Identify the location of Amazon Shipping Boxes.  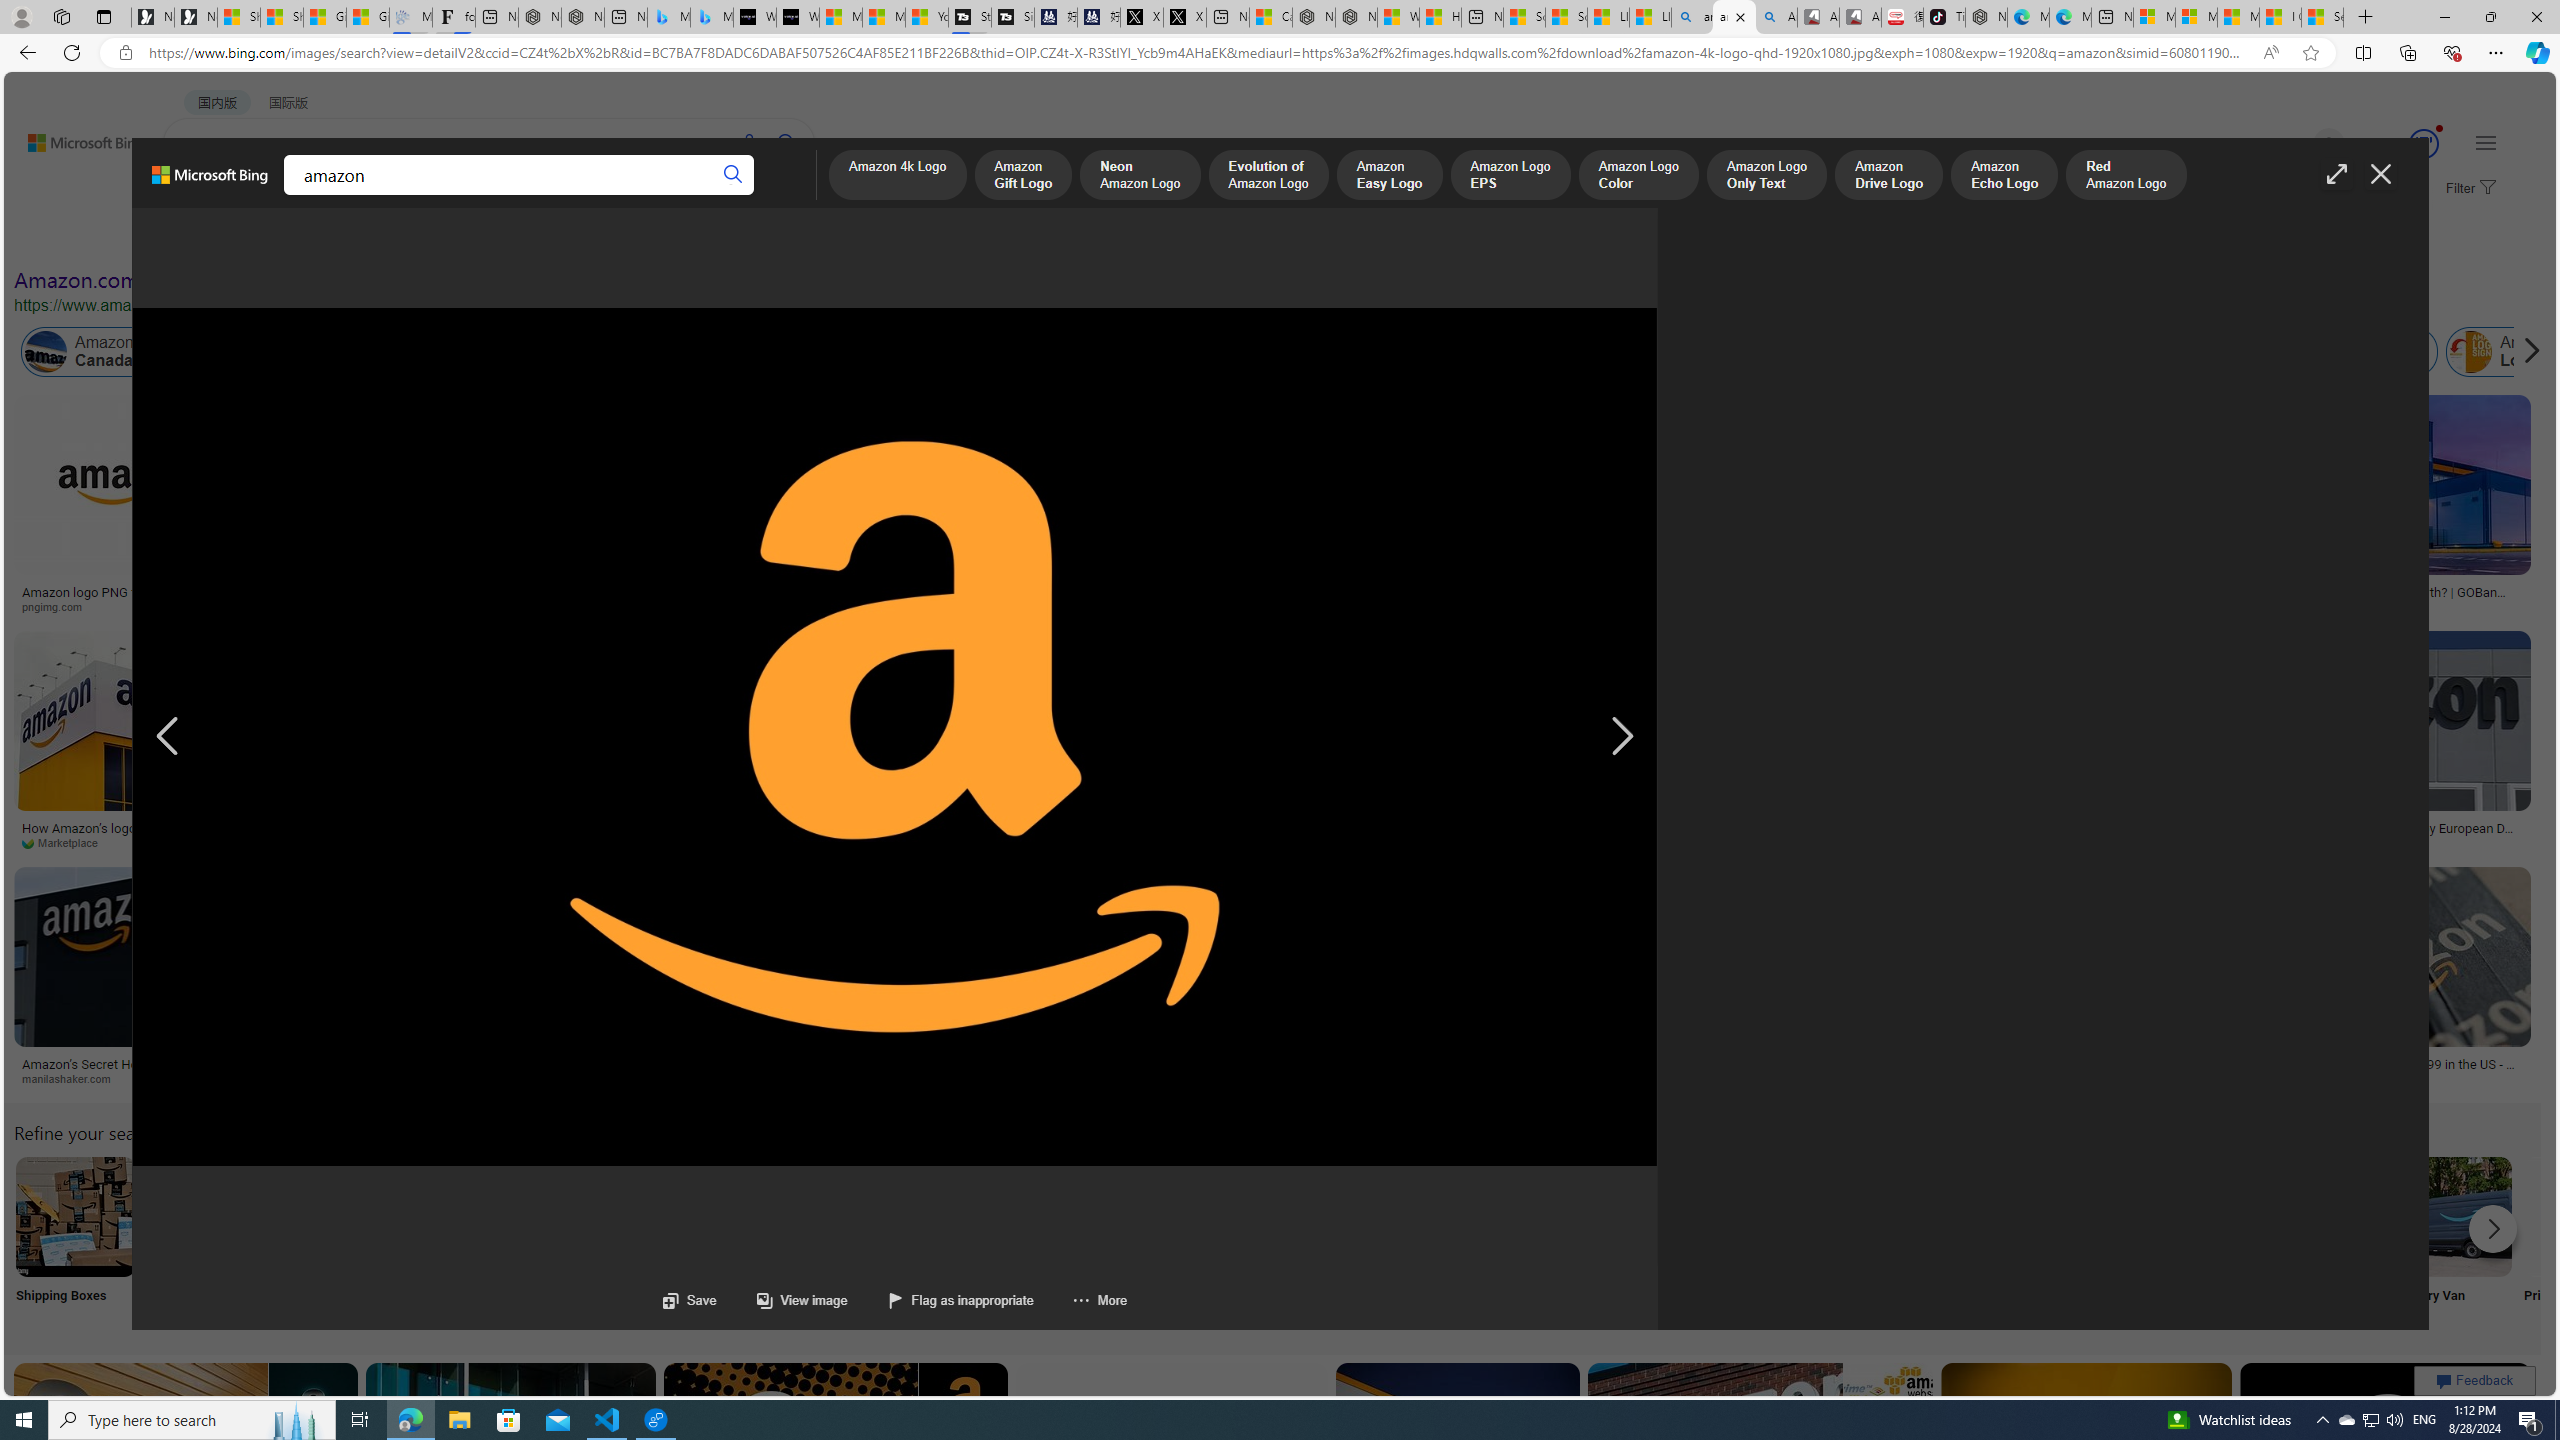
(75, 1216).